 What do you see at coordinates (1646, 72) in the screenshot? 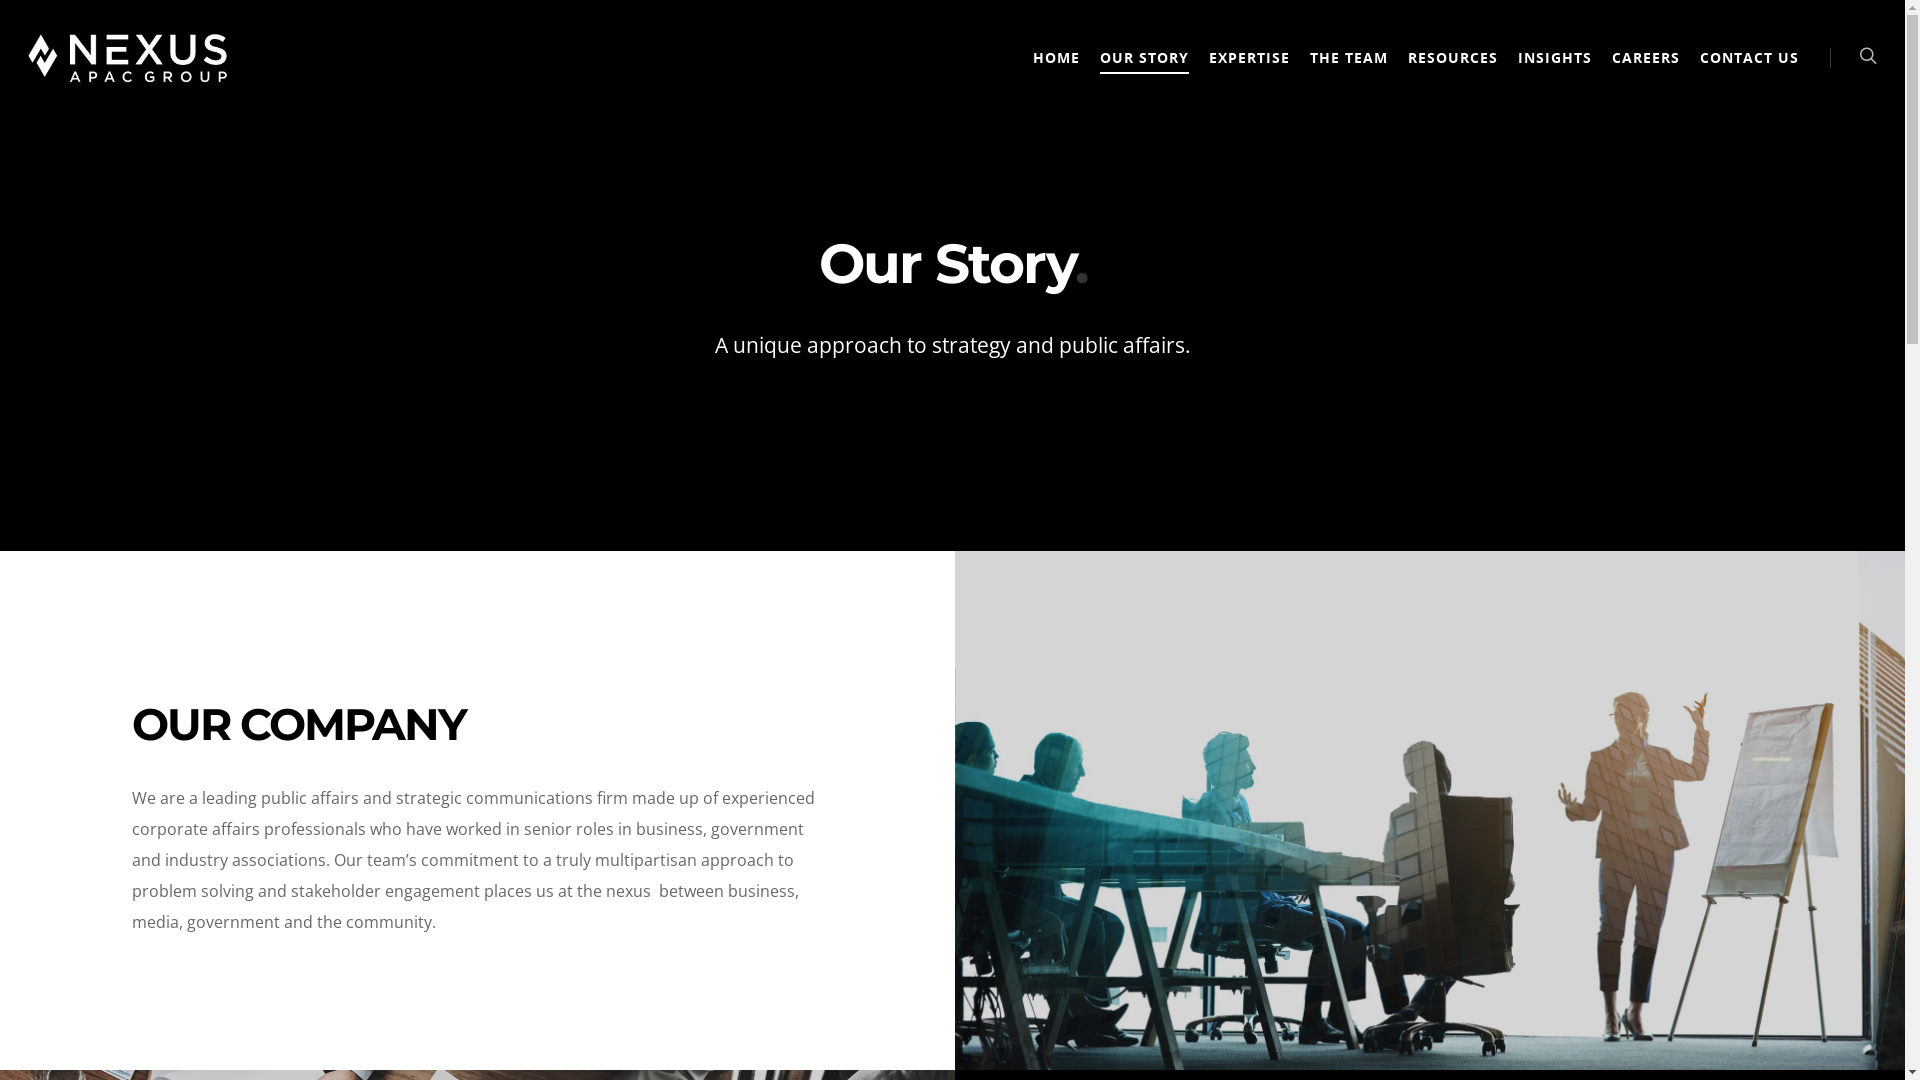
I see `CAREERS` at bounding box center [1646, 72].